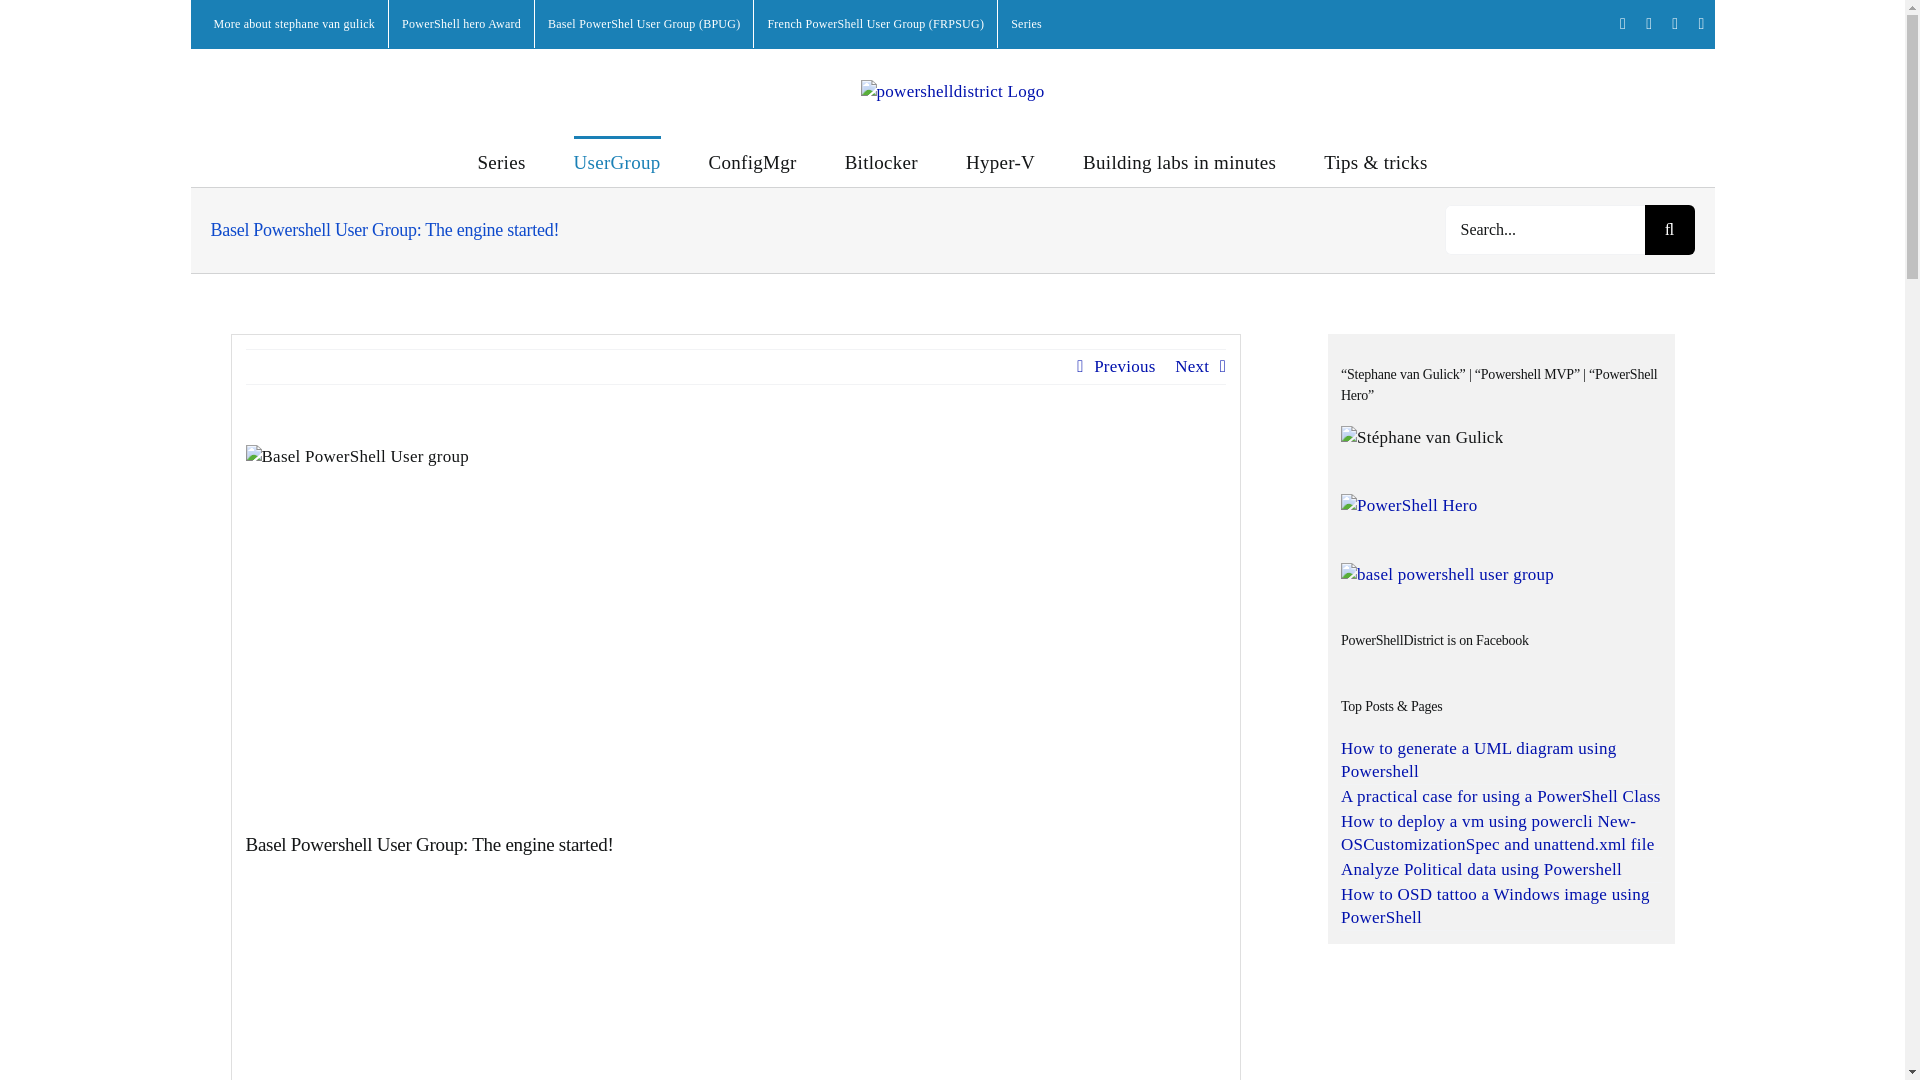 The image size is (1920, 1080). I want to click on Advertisement, so click(736, 968).